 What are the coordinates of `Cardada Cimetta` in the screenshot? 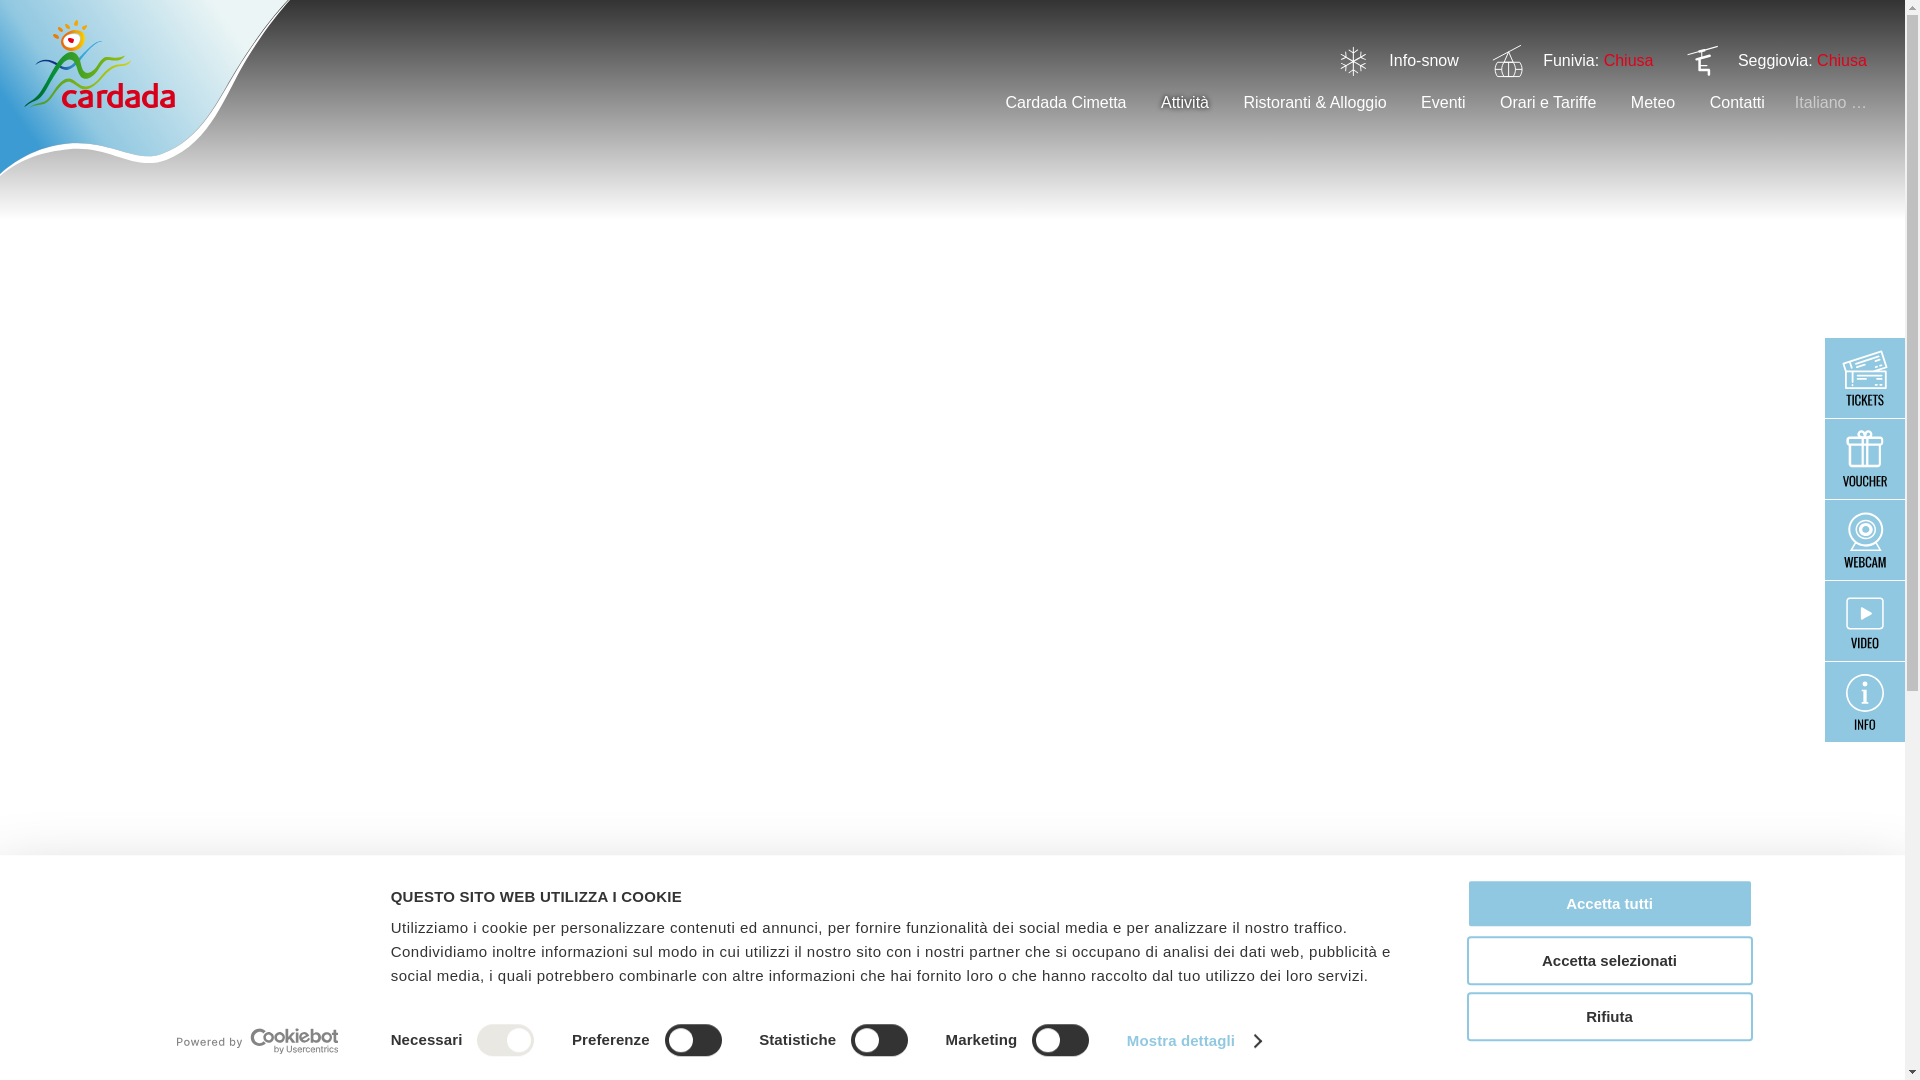 It's located at (1066, 102).